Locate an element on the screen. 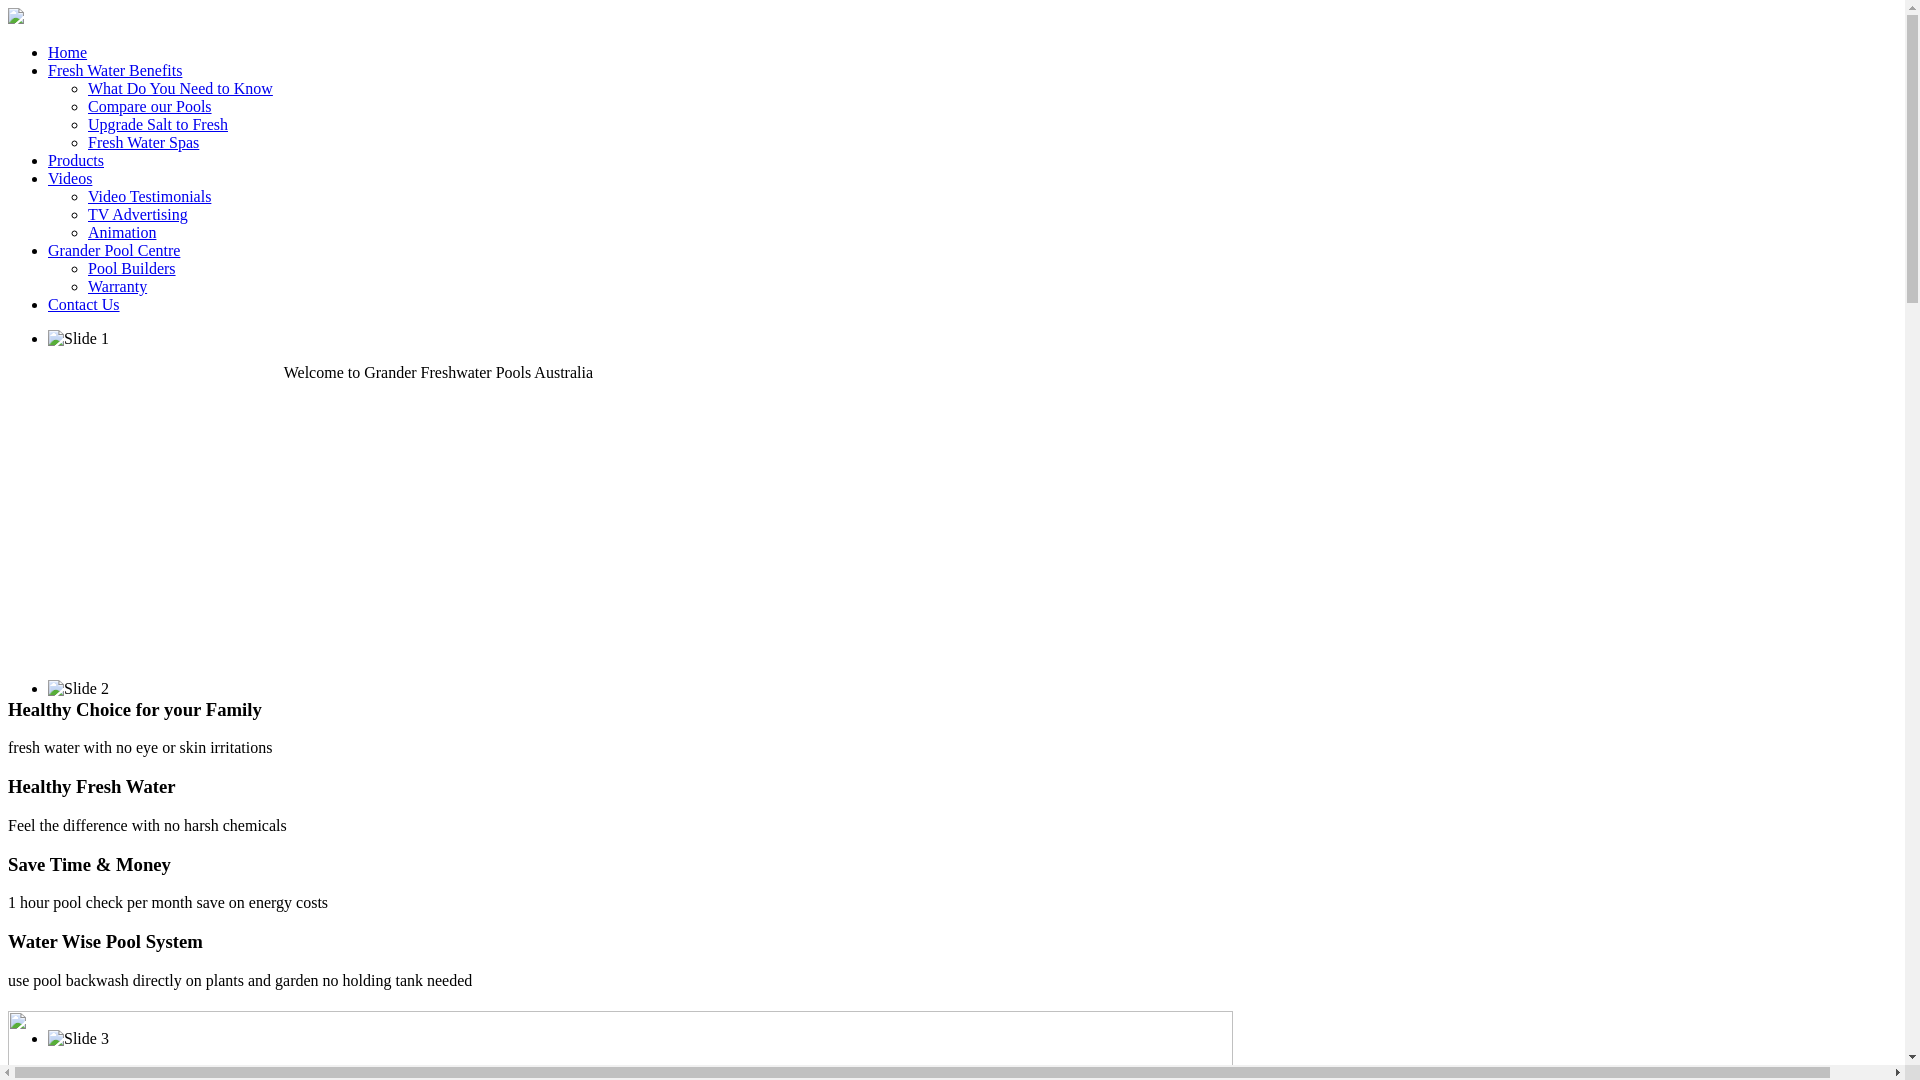  Compare our Pools is located at coordinates (150, 106).